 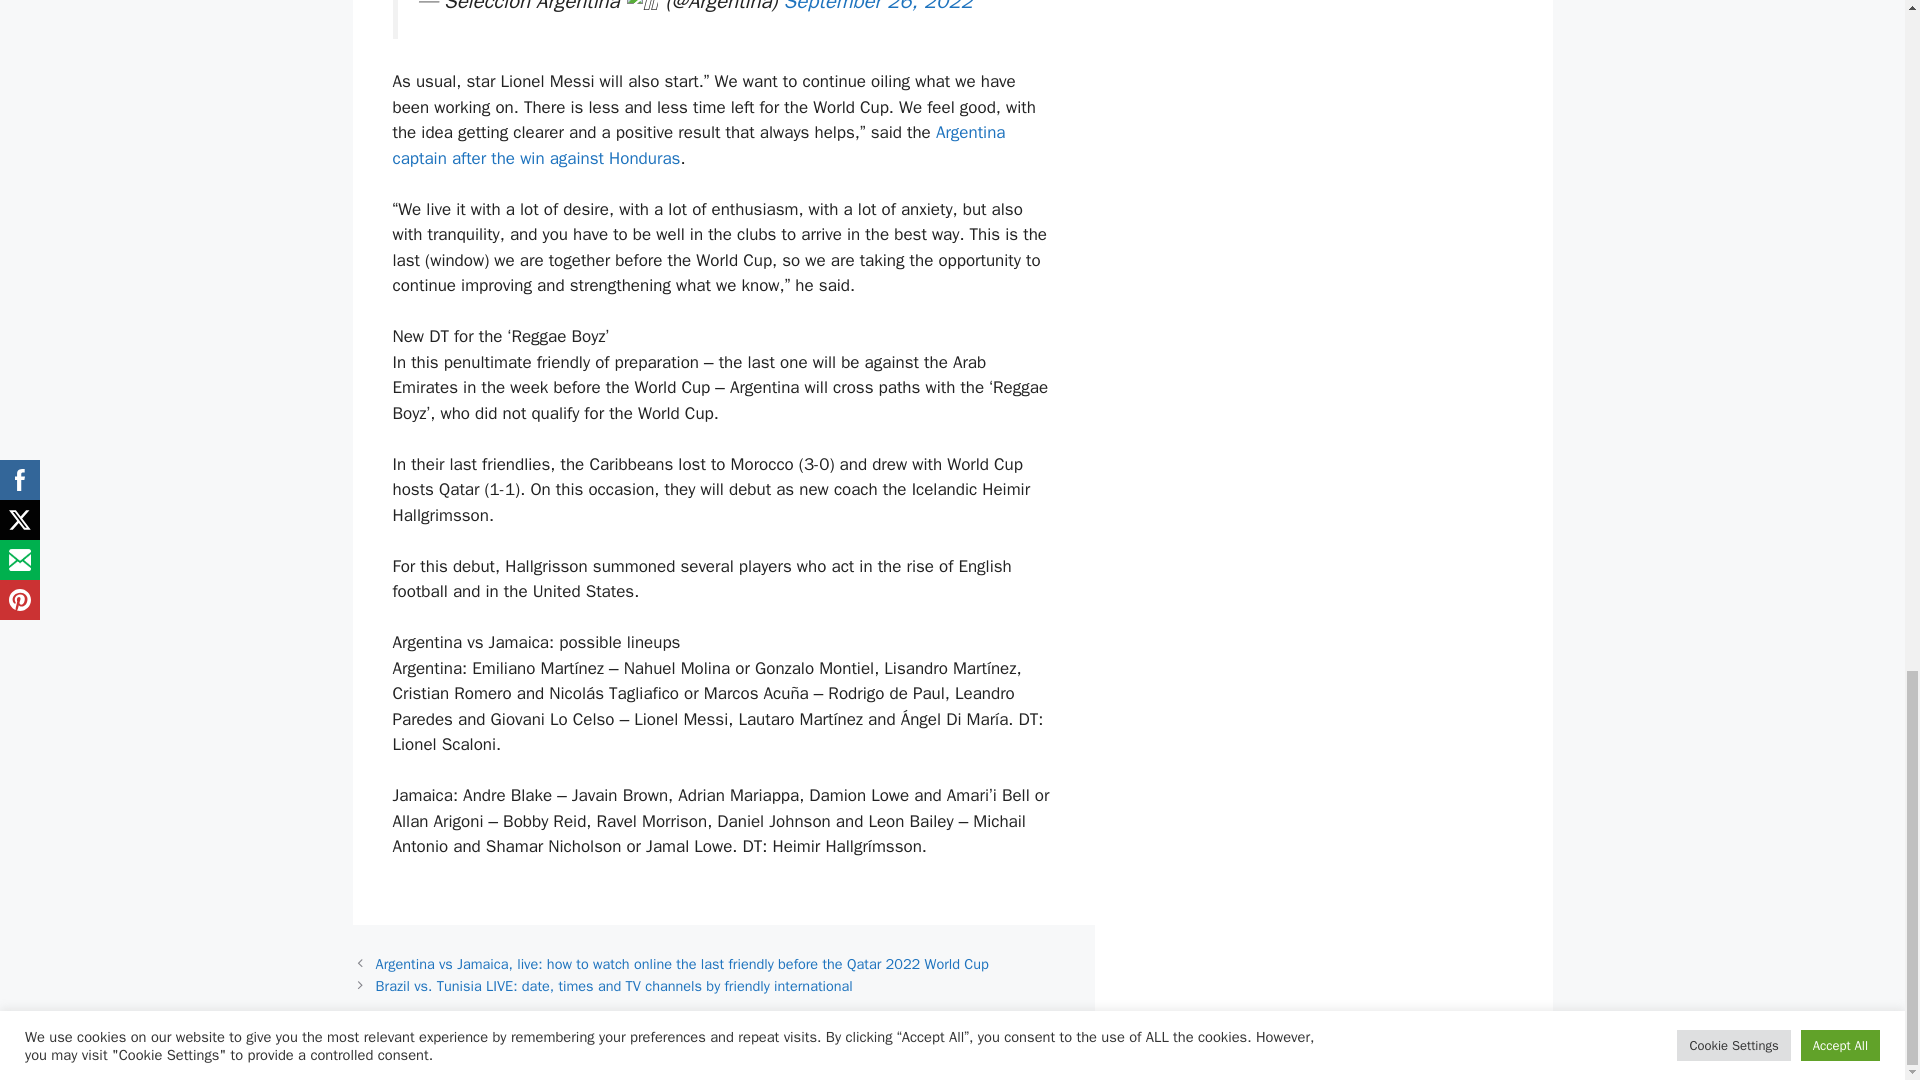 I want to click on Argentina captain after the win against Honduras, so click(x=698, y=145).